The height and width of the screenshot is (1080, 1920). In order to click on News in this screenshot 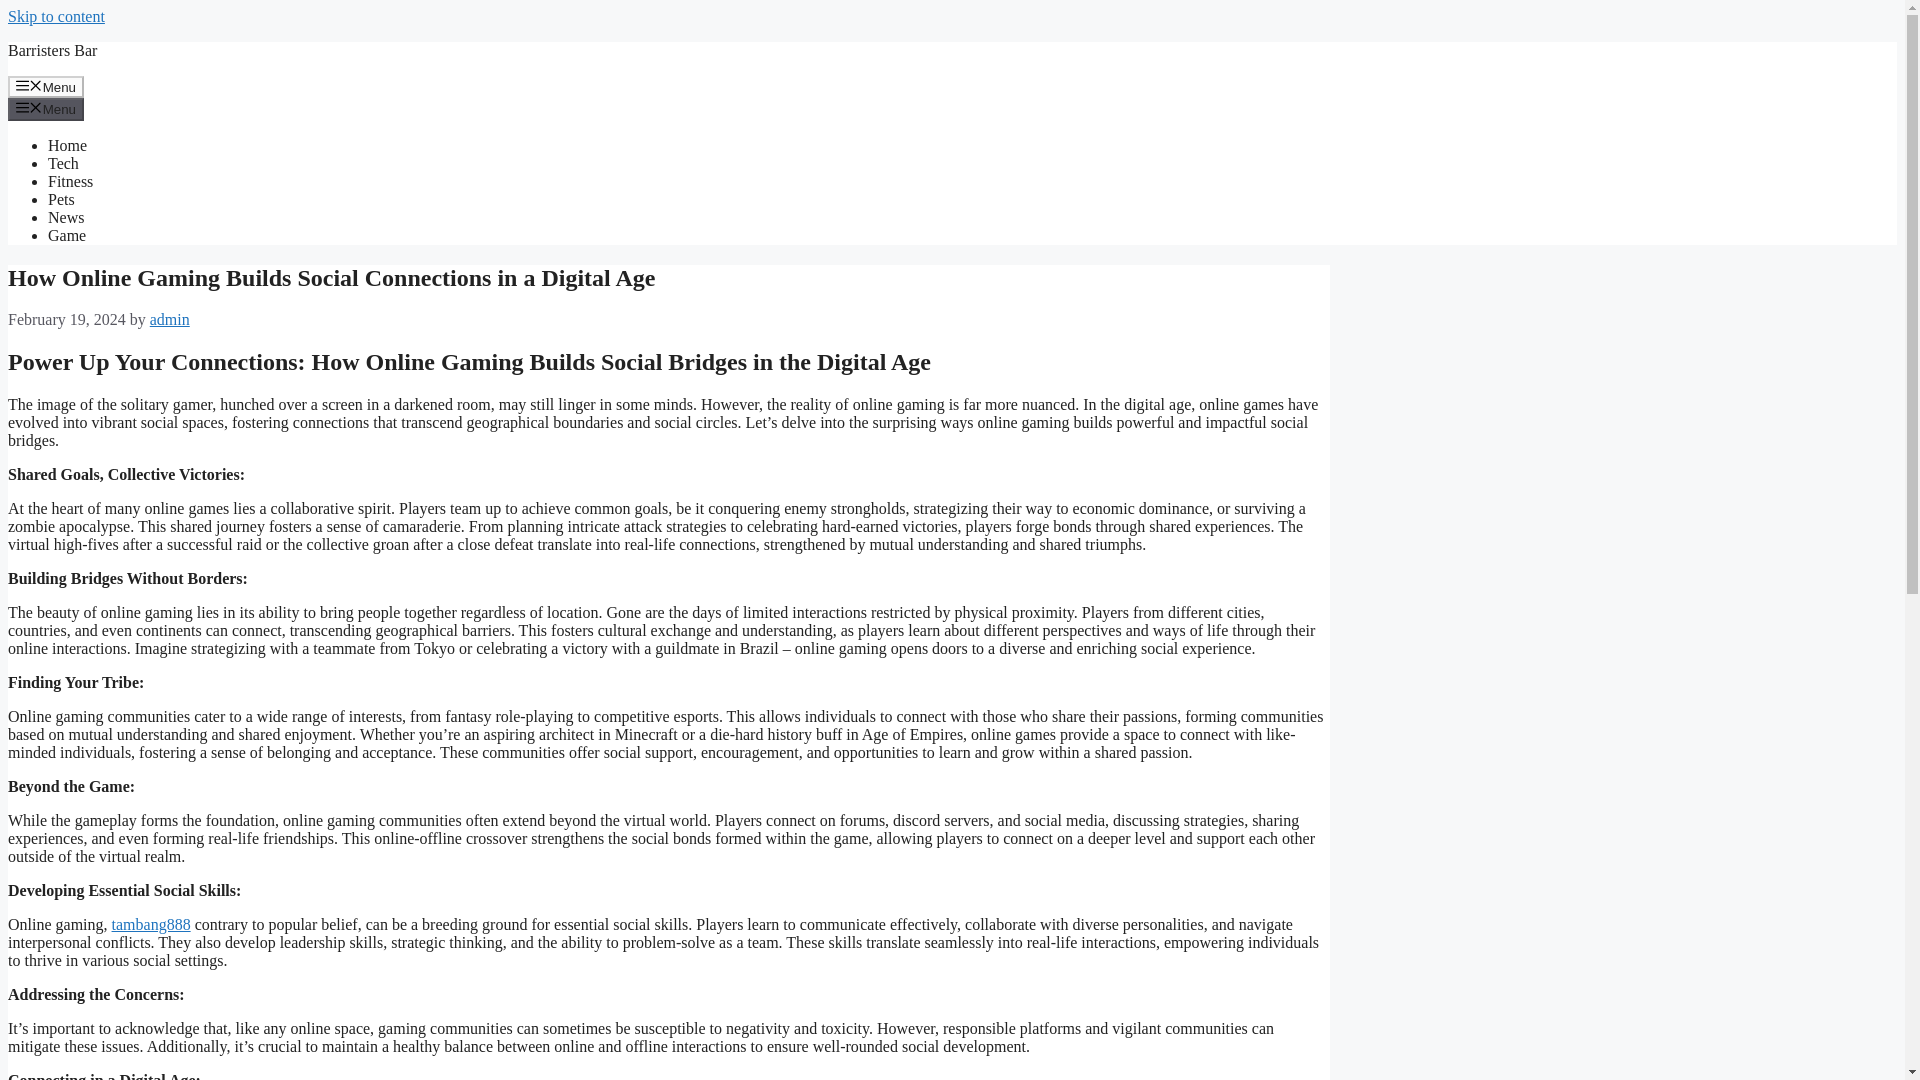, I will do `click(66, 217)`.